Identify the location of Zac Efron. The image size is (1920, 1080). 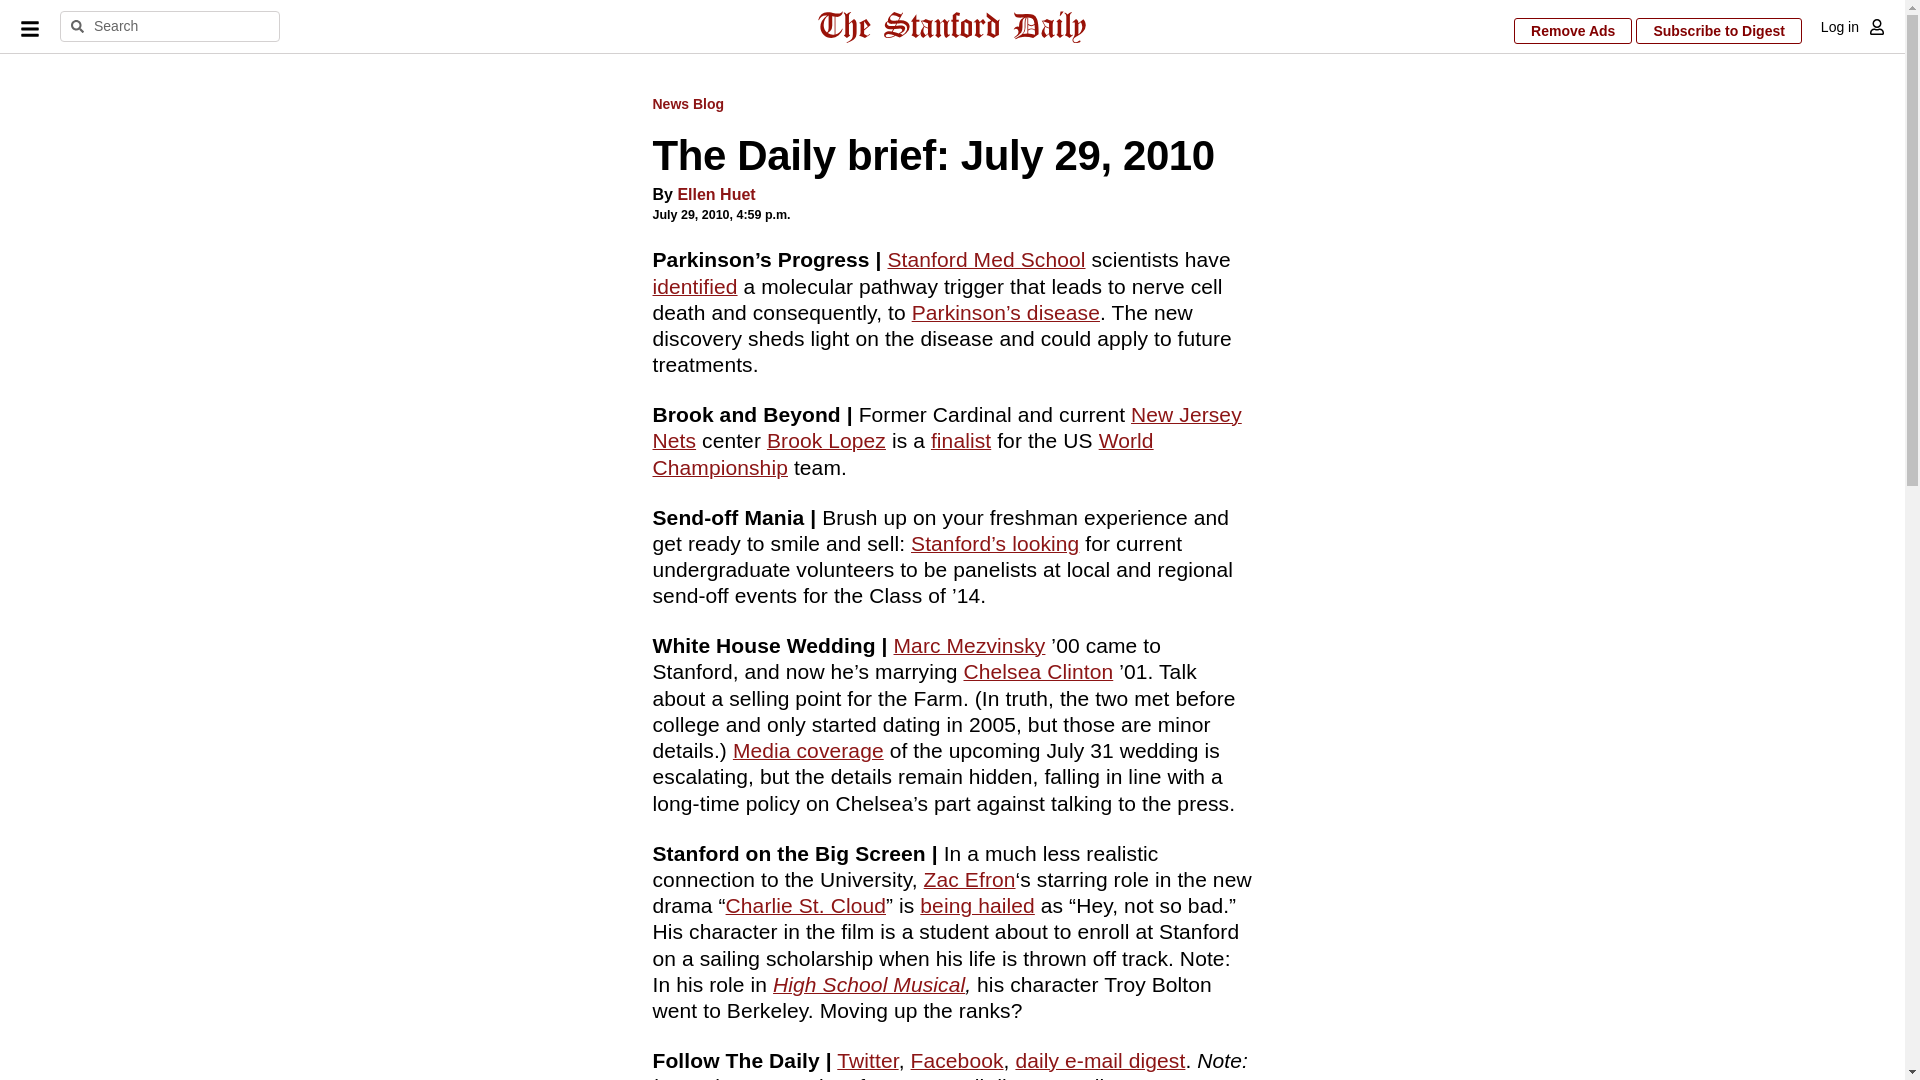
(969, 880).